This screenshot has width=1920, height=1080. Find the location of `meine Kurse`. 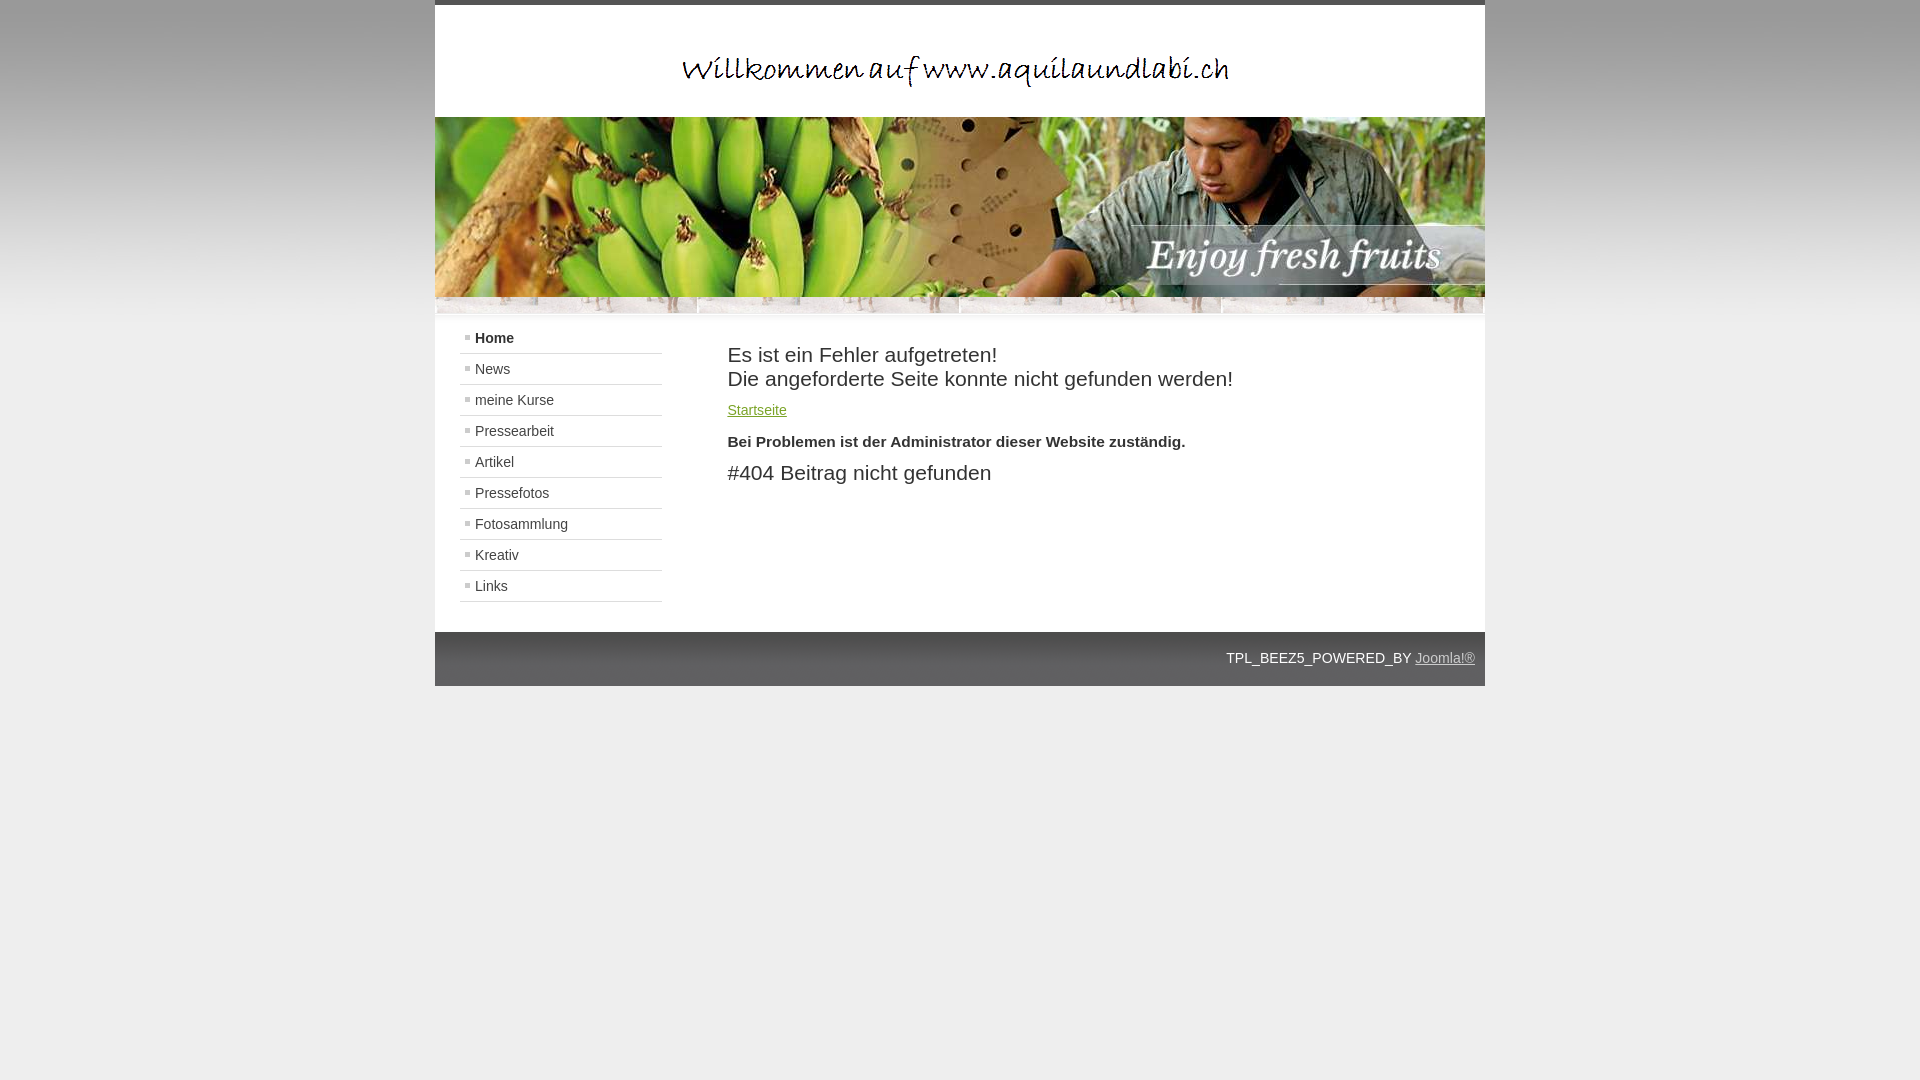

meine Kurse is located at coordinates (561, 400).